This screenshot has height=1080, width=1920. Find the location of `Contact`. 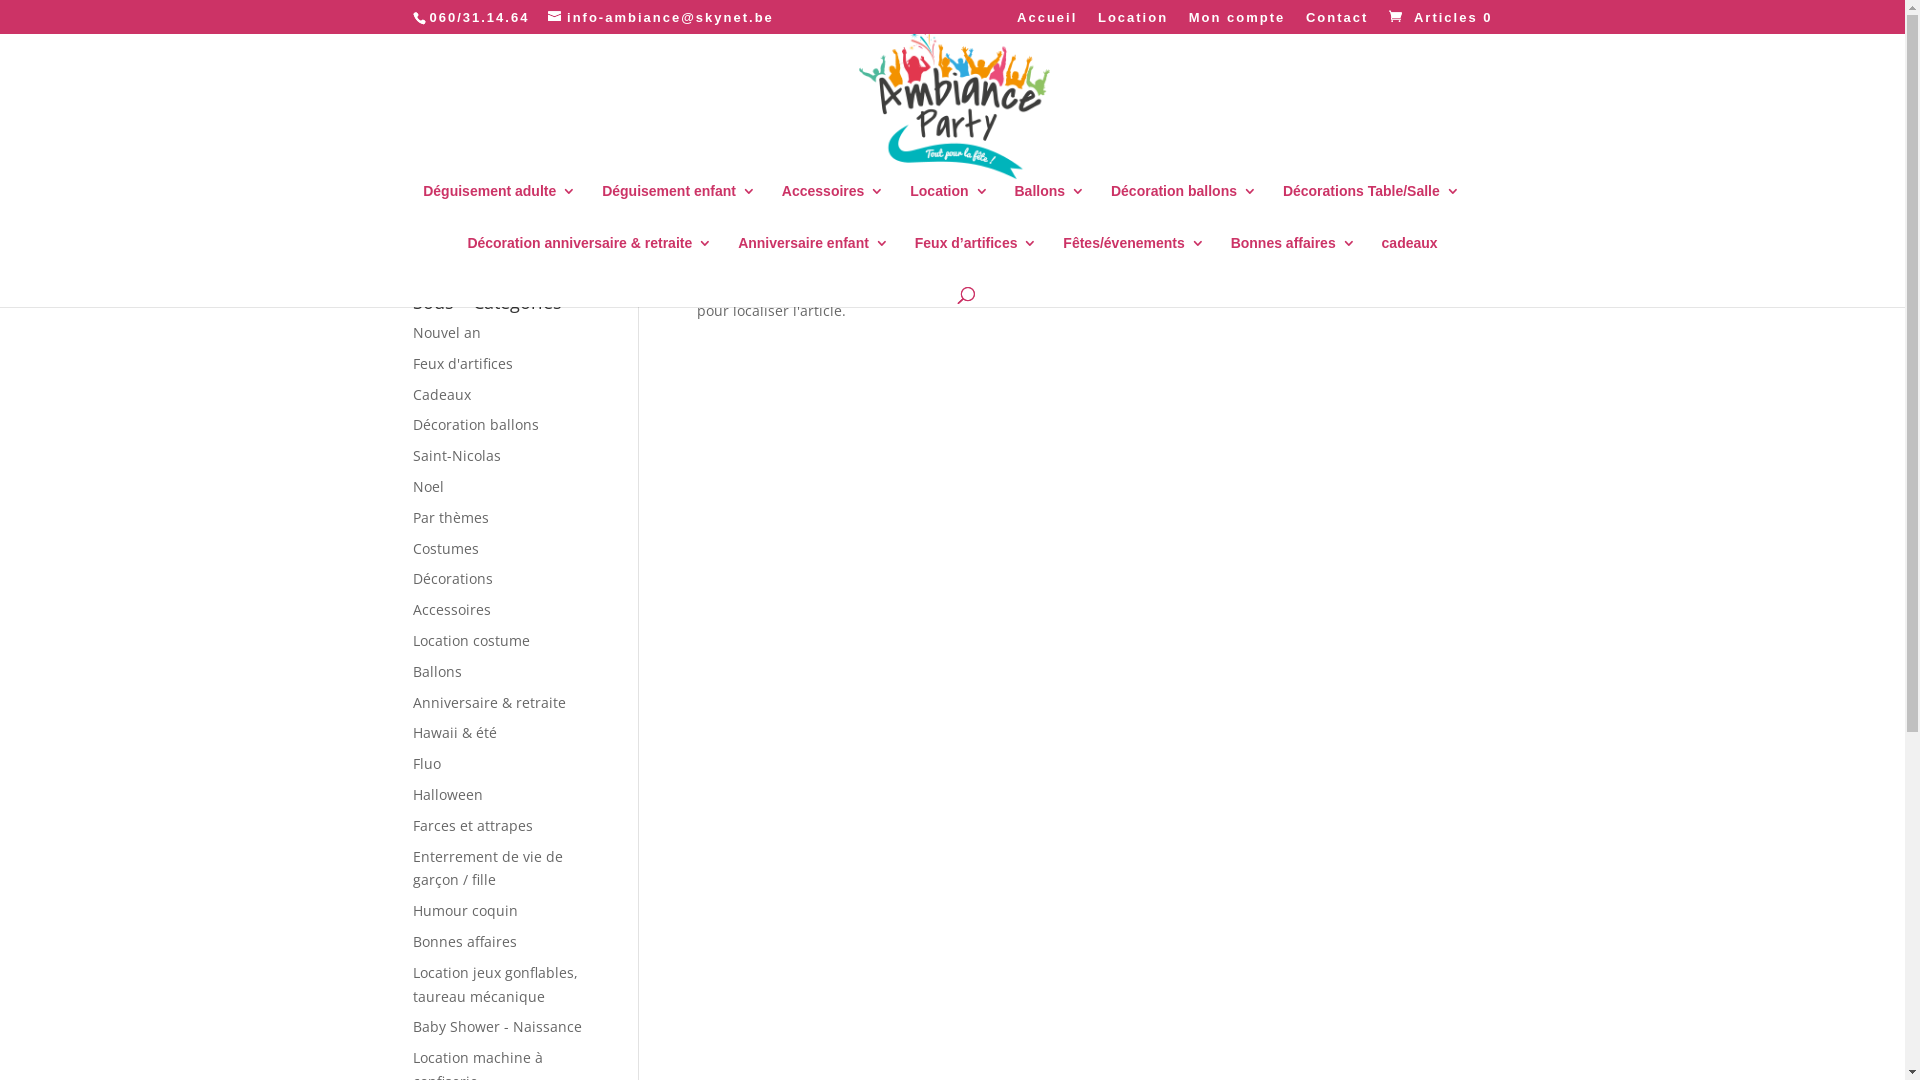

Contact is located at coordinates (1337, 22).